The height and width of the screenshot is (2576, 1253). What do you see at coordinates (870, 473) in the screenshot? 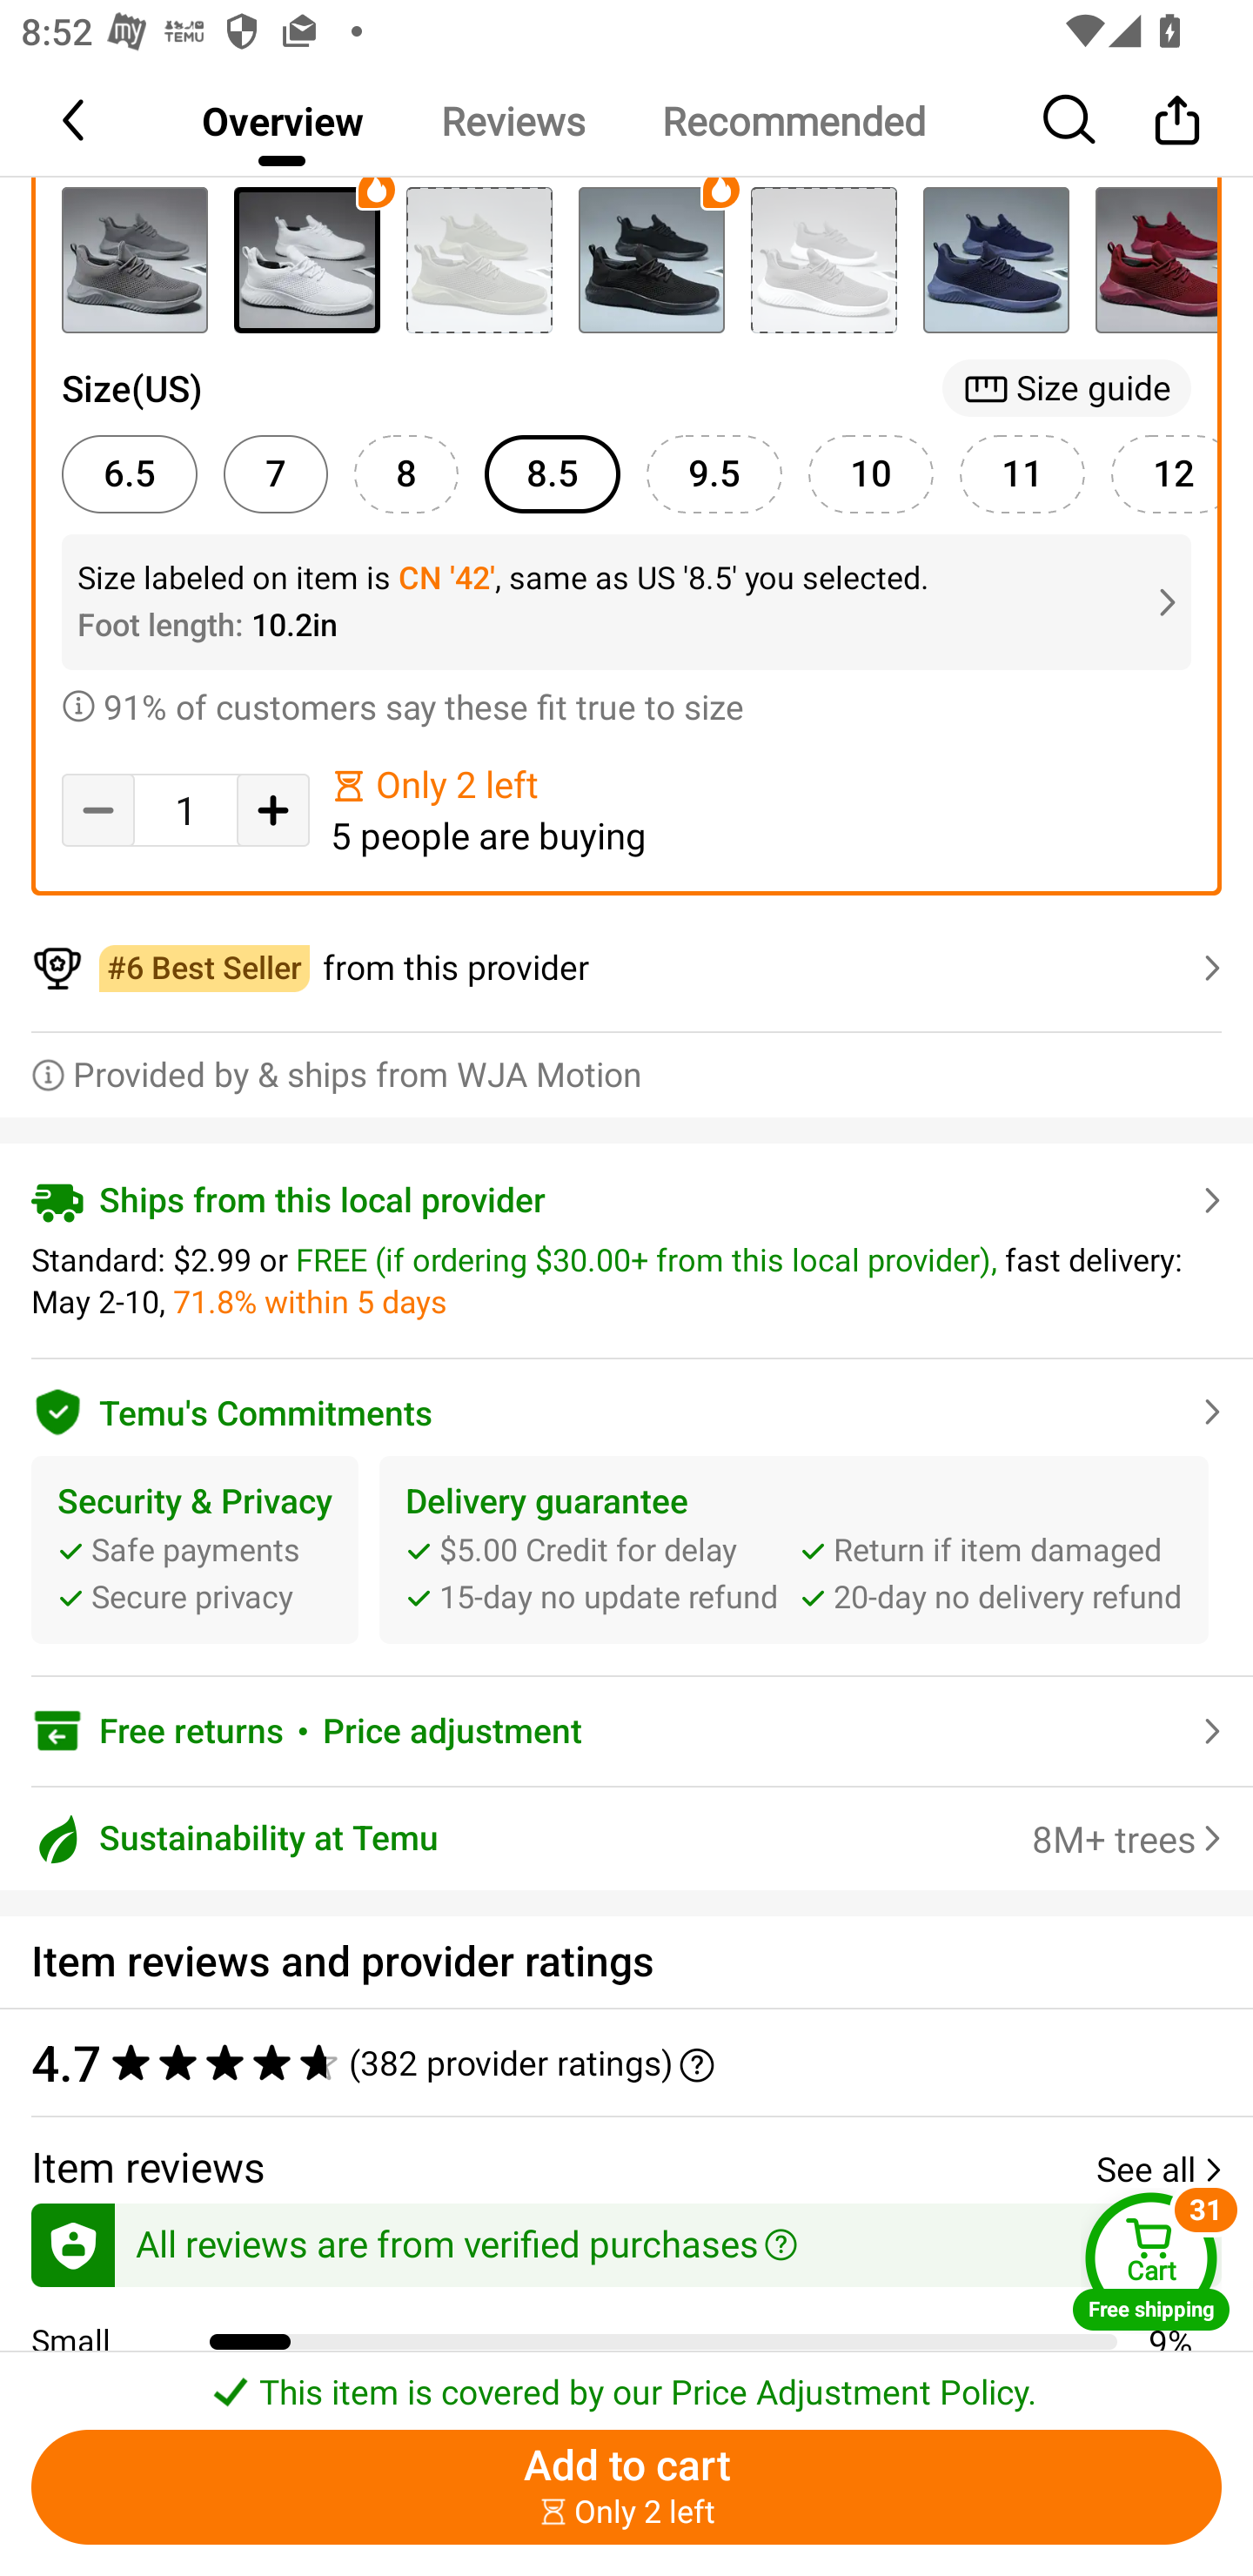
I see `10` at bounding box center [870, 473].